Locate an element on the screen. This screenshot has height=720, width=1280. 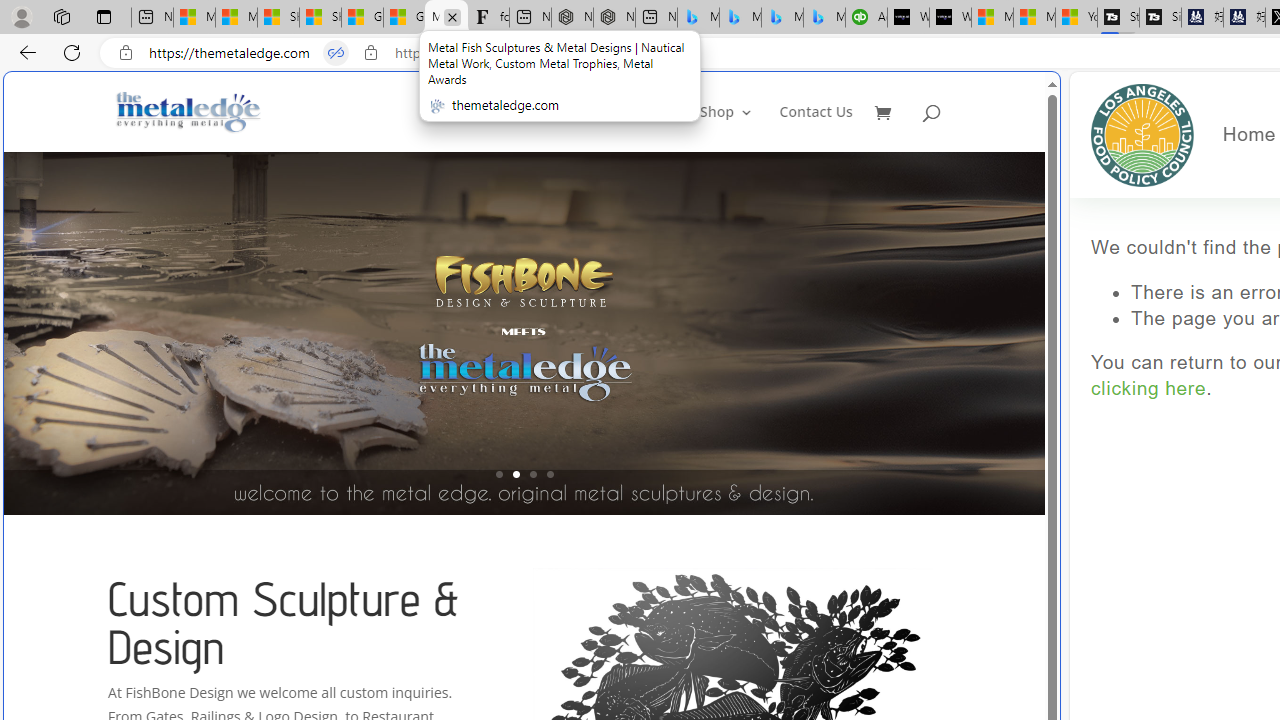
Workspaces is located at coordinates (61, 16).